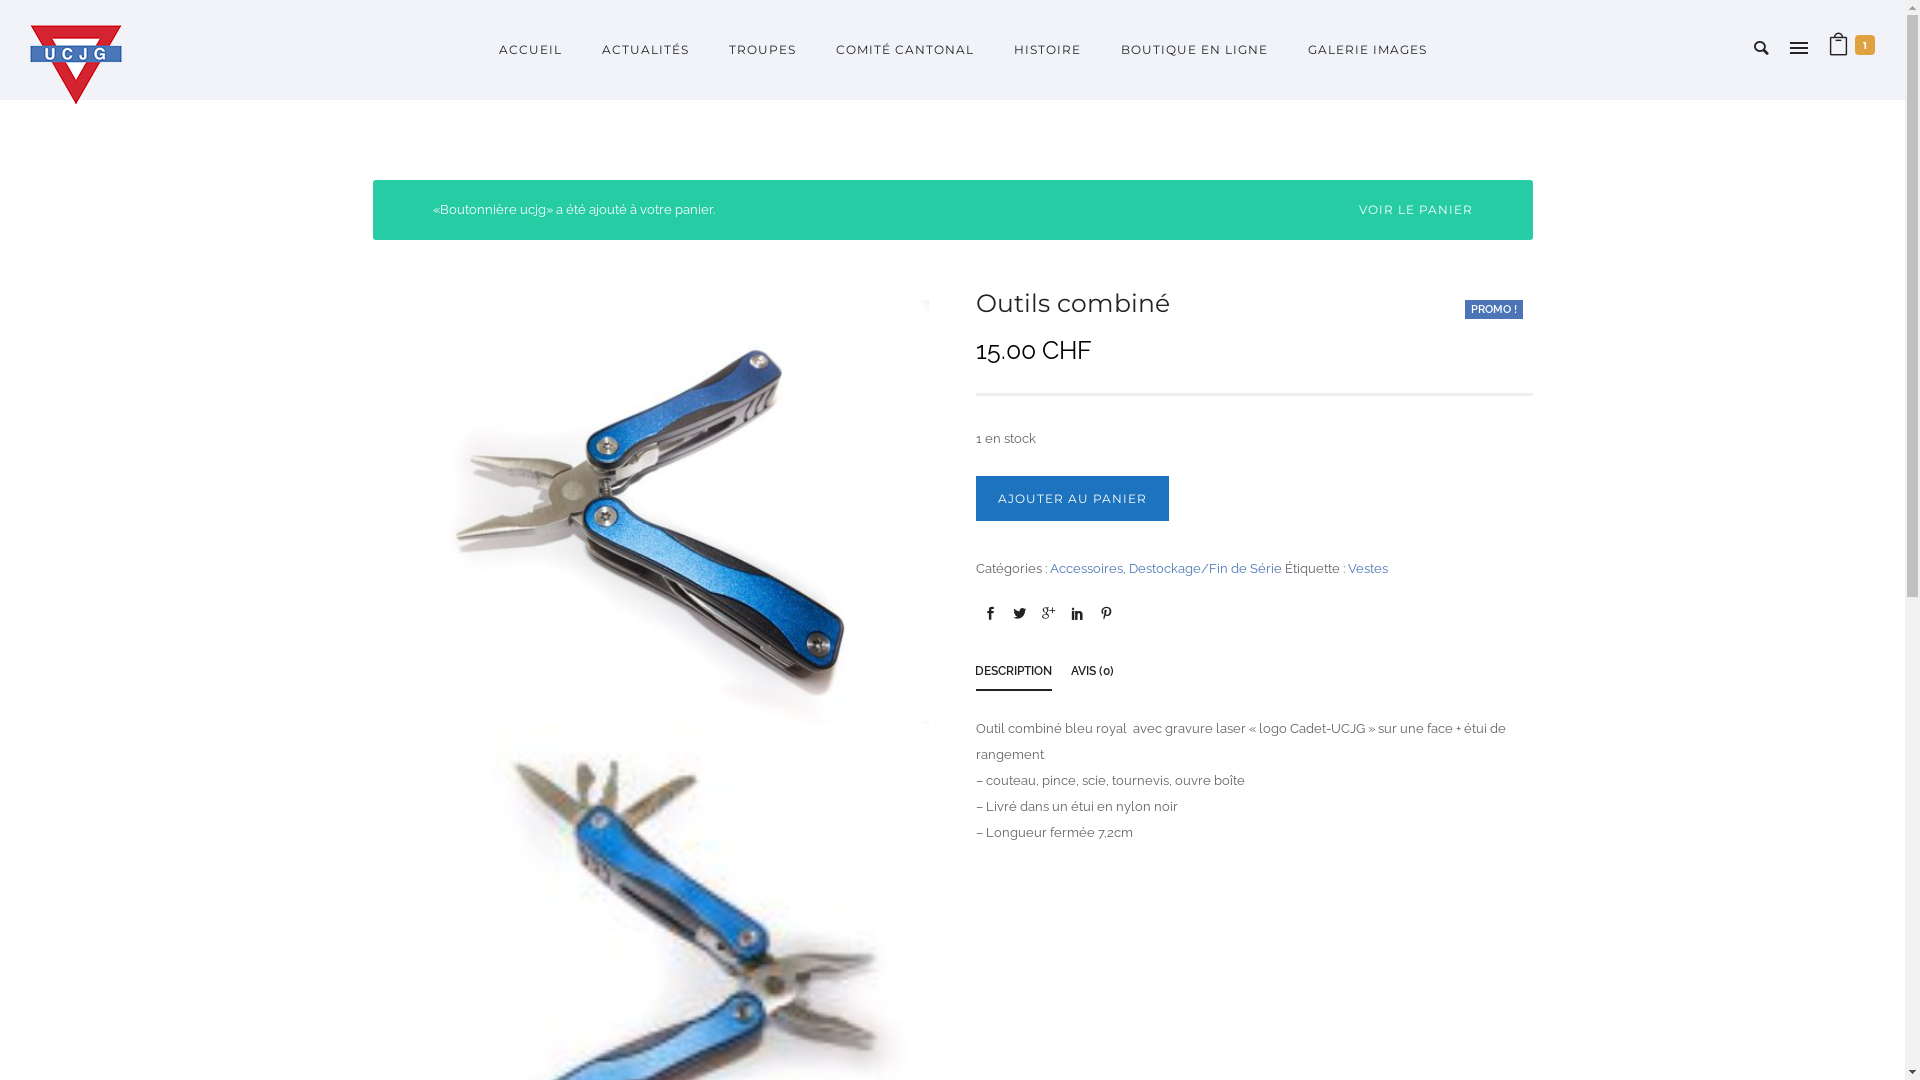 This screenshot has height=1080, width=1920. Describe the element at coordinates (1368, 568) in the screenshot. I see `Vestes` at that location.